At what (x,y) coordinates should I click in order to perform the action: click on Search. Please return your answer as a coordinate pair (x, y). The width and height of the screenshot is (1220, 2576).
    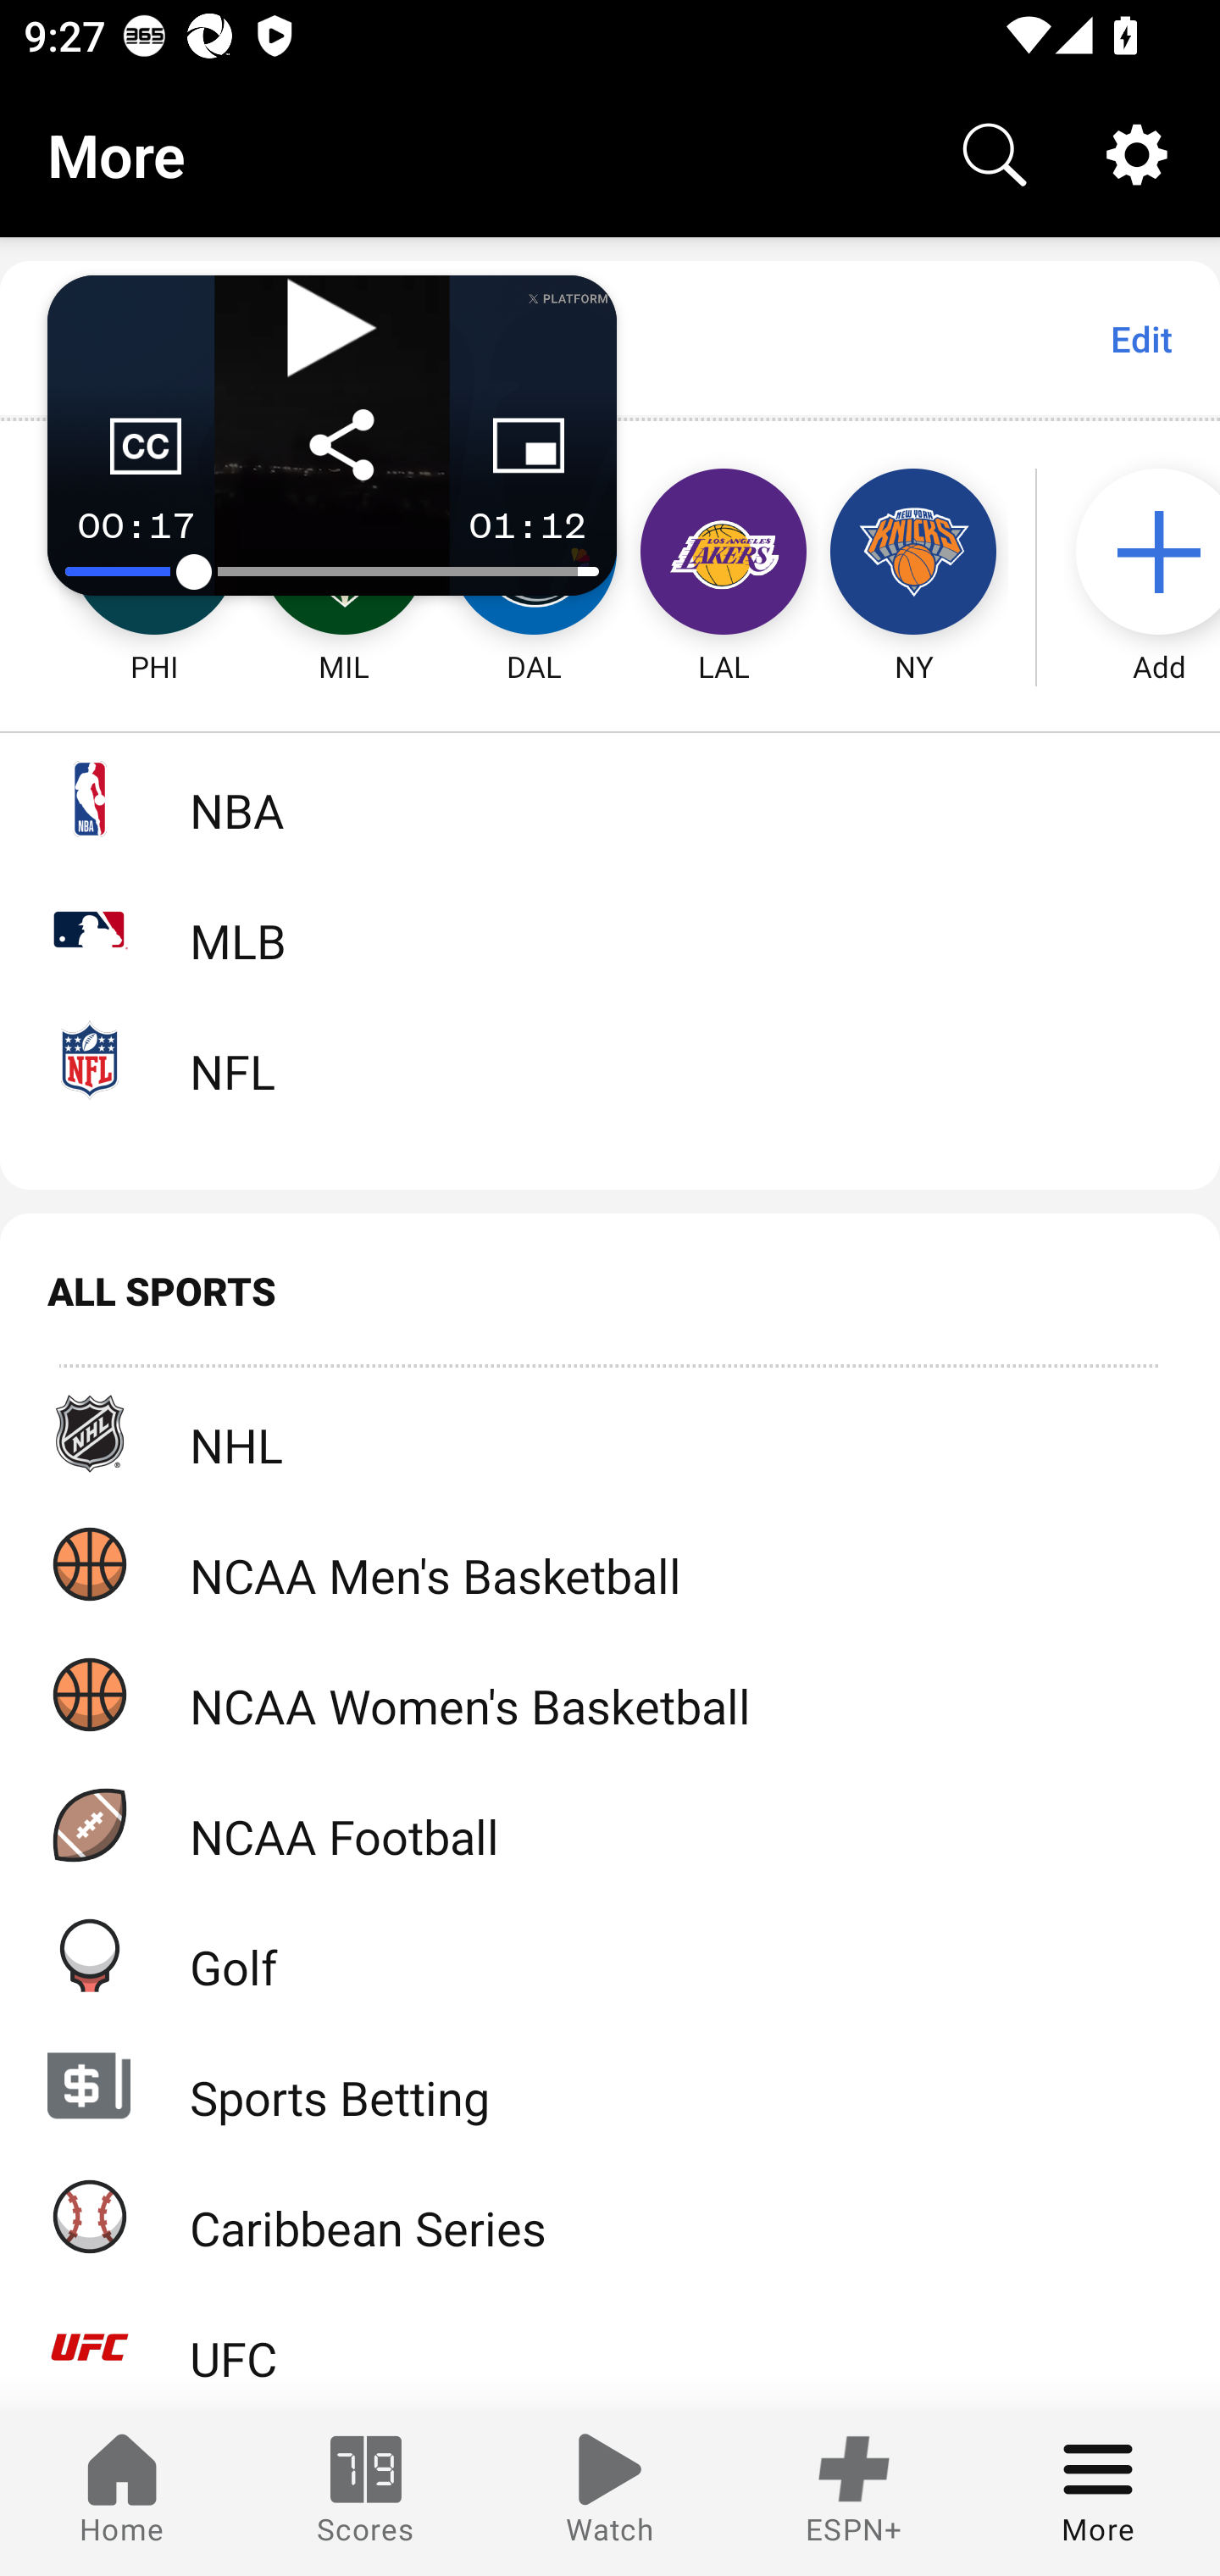
    Looking at the image, I should click on (995, 154).